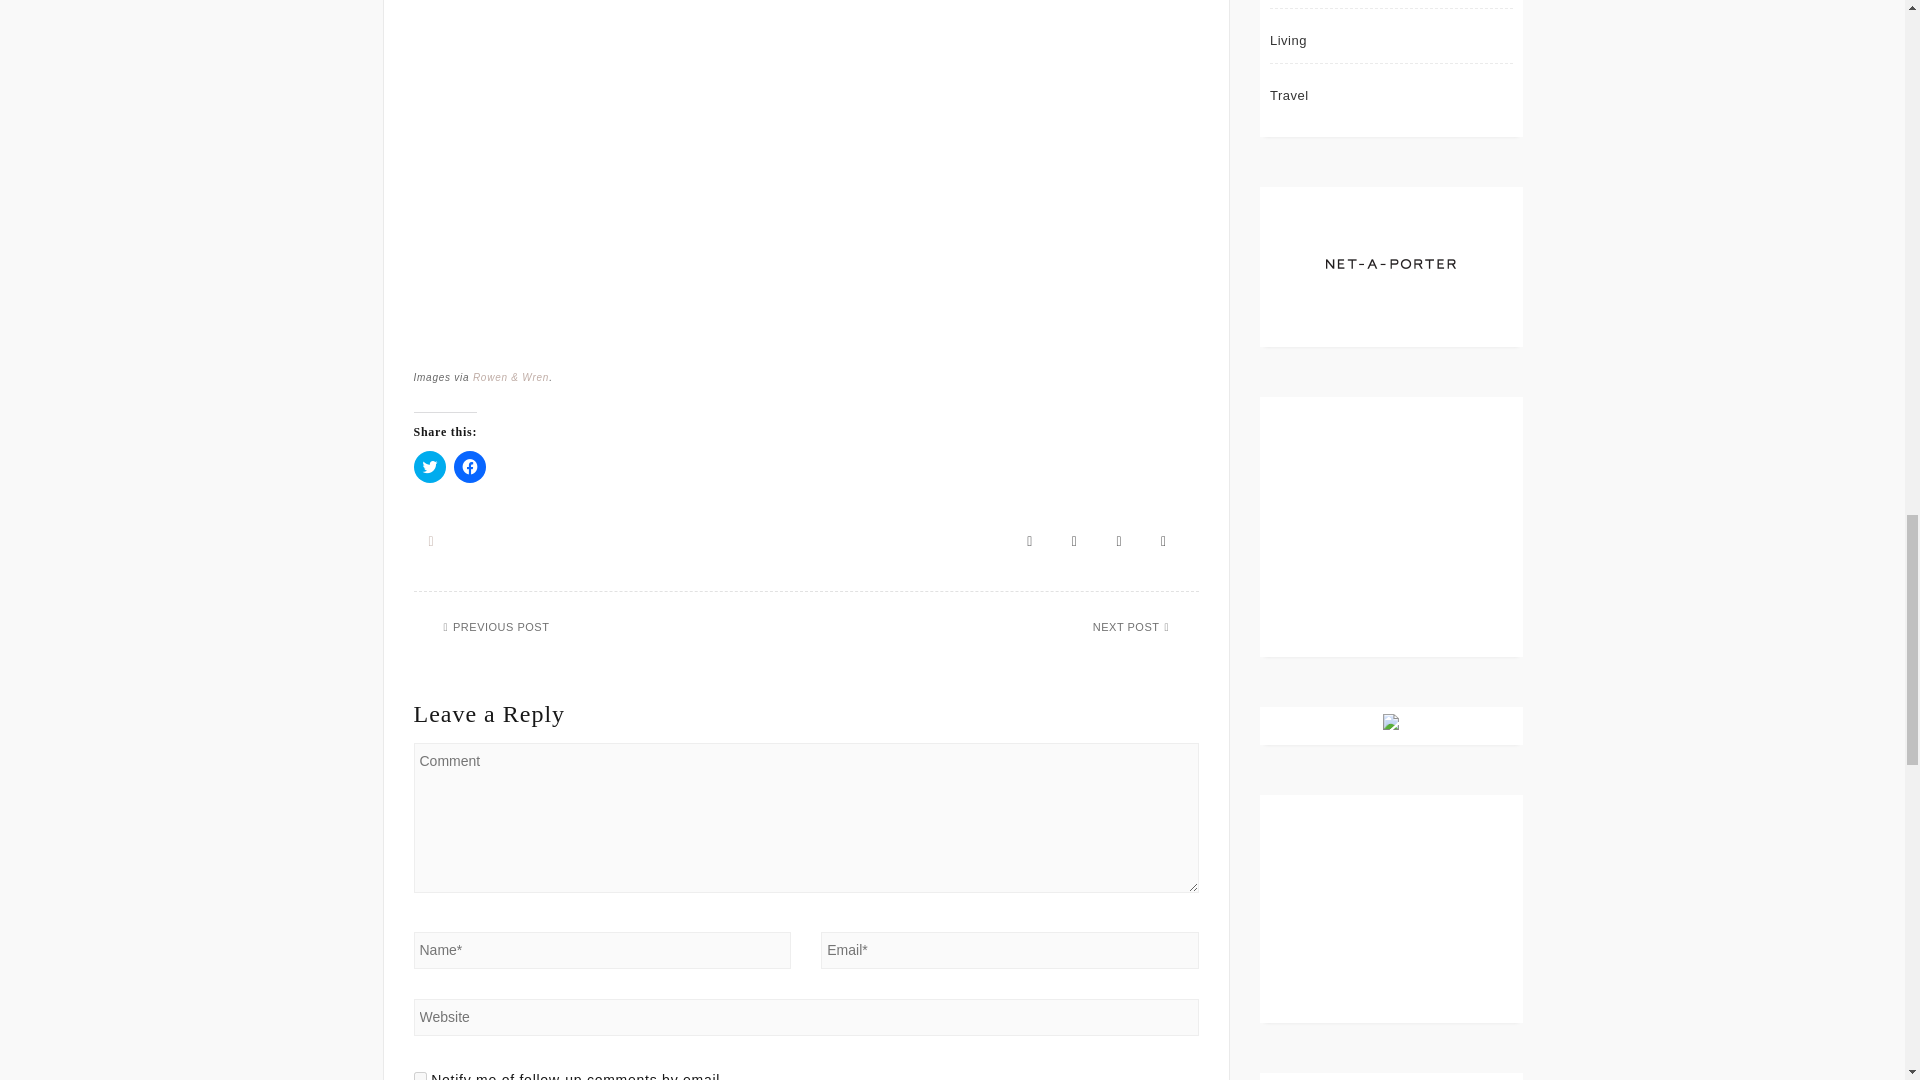 The height and width of the screenshot is (1080, 1920). I want to click on Click to share on Twitter, so click(430, 466).